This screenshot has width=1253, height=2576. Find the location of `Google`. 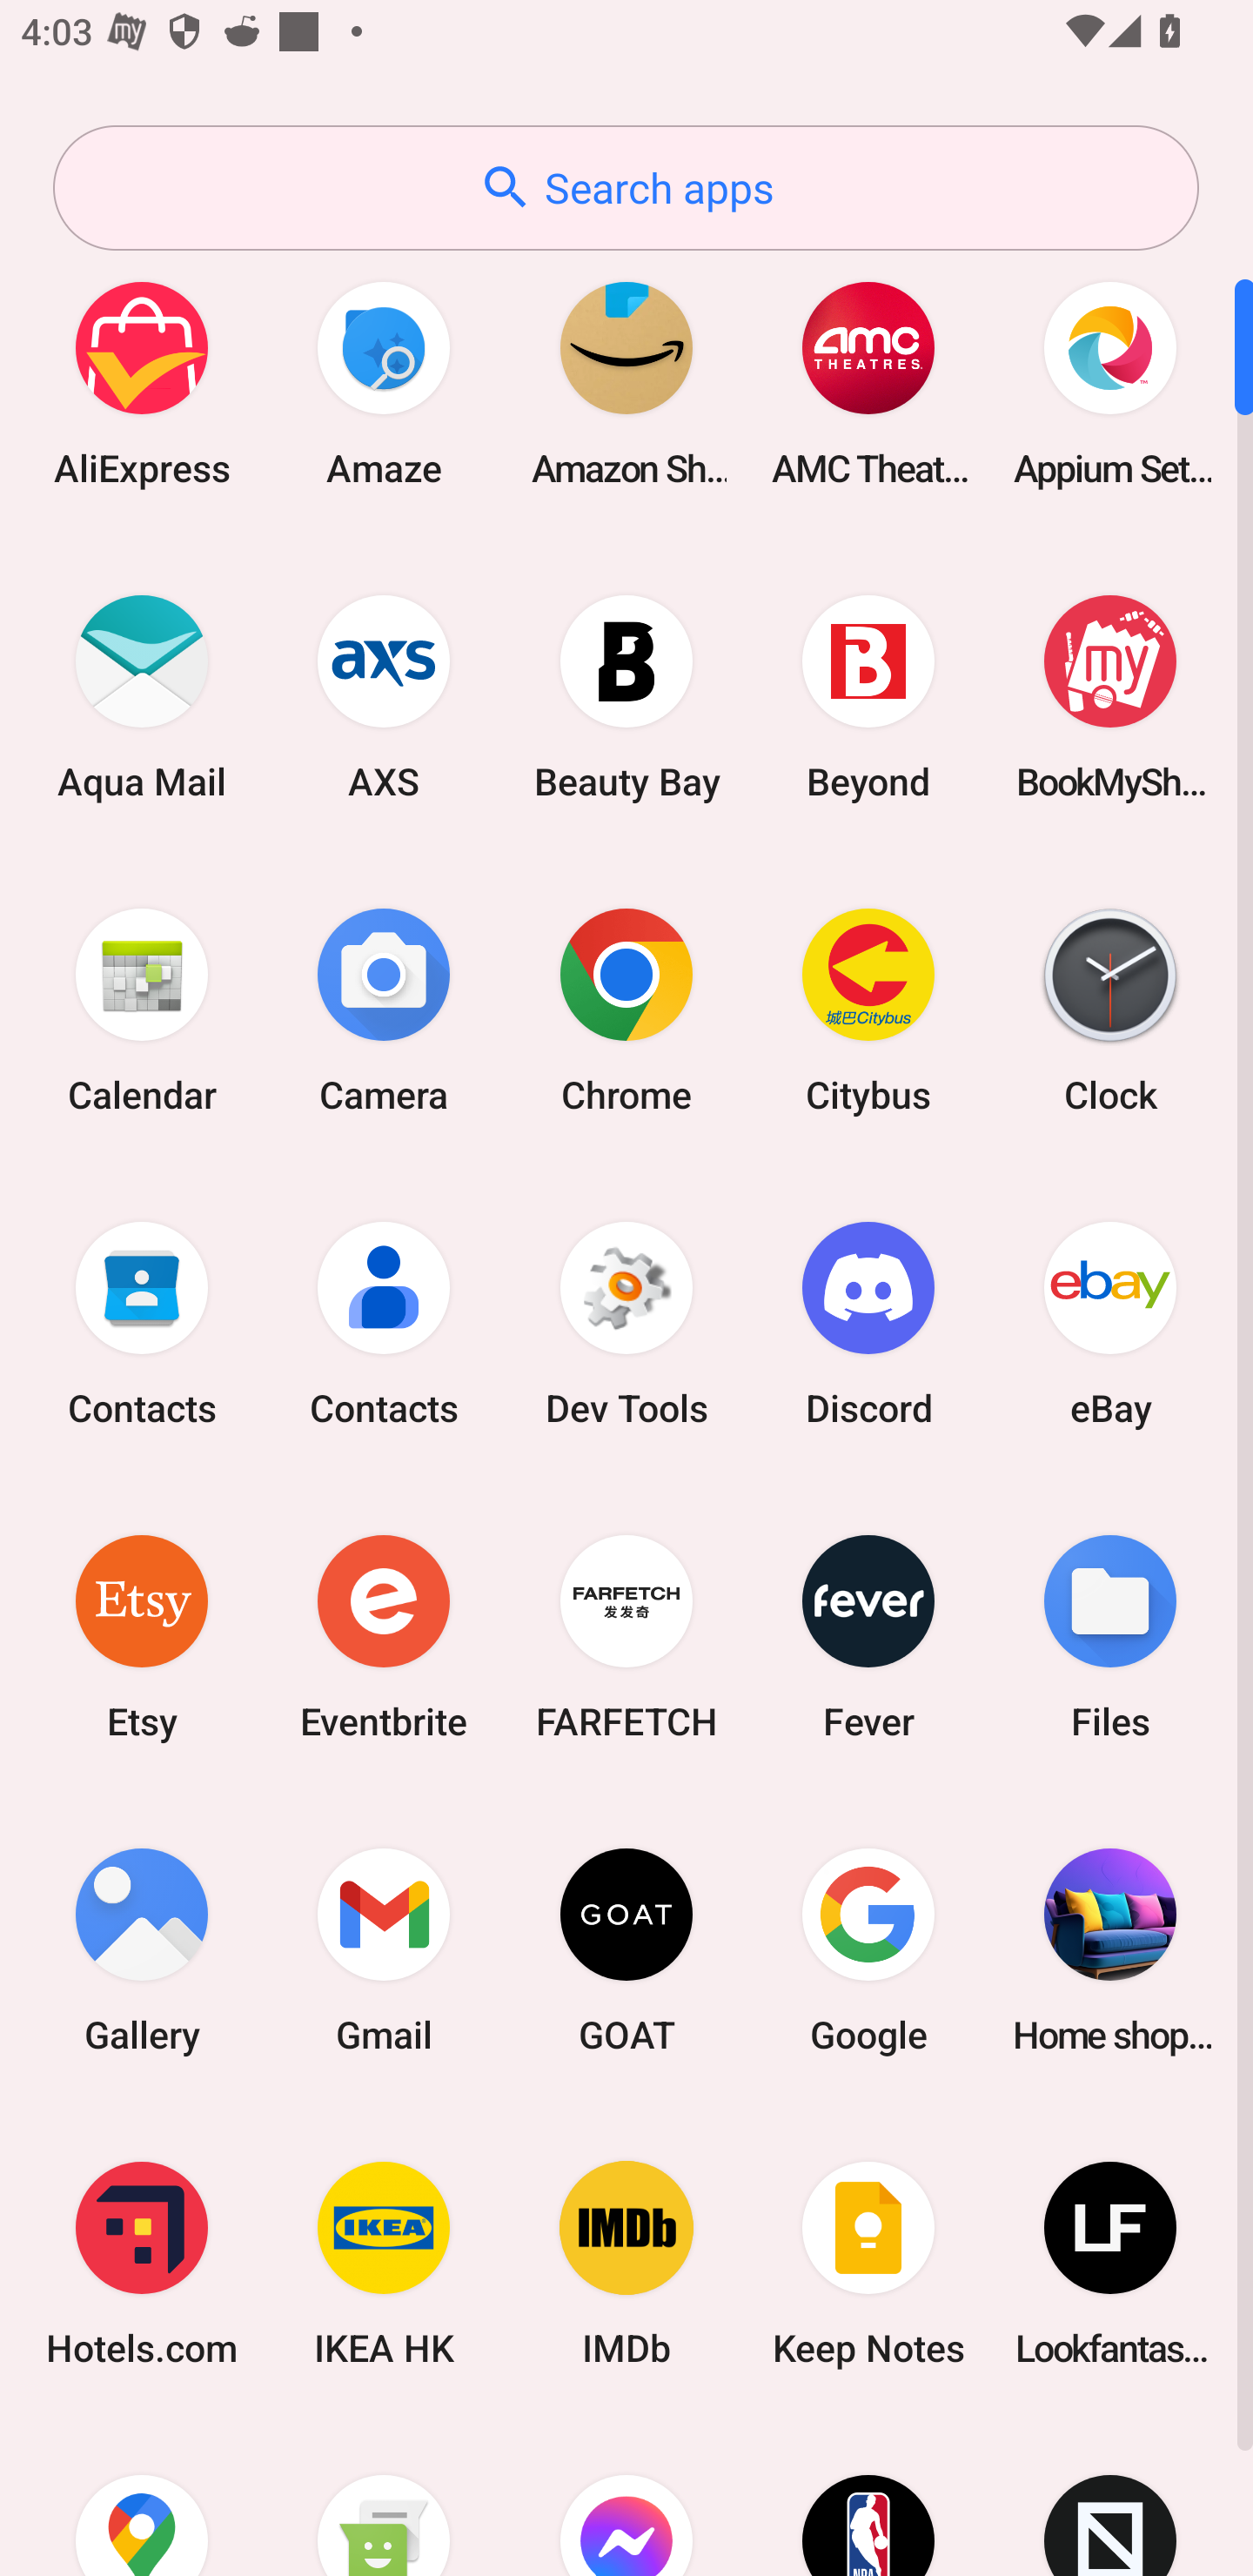

Google is located at coordinates (868, 1949).